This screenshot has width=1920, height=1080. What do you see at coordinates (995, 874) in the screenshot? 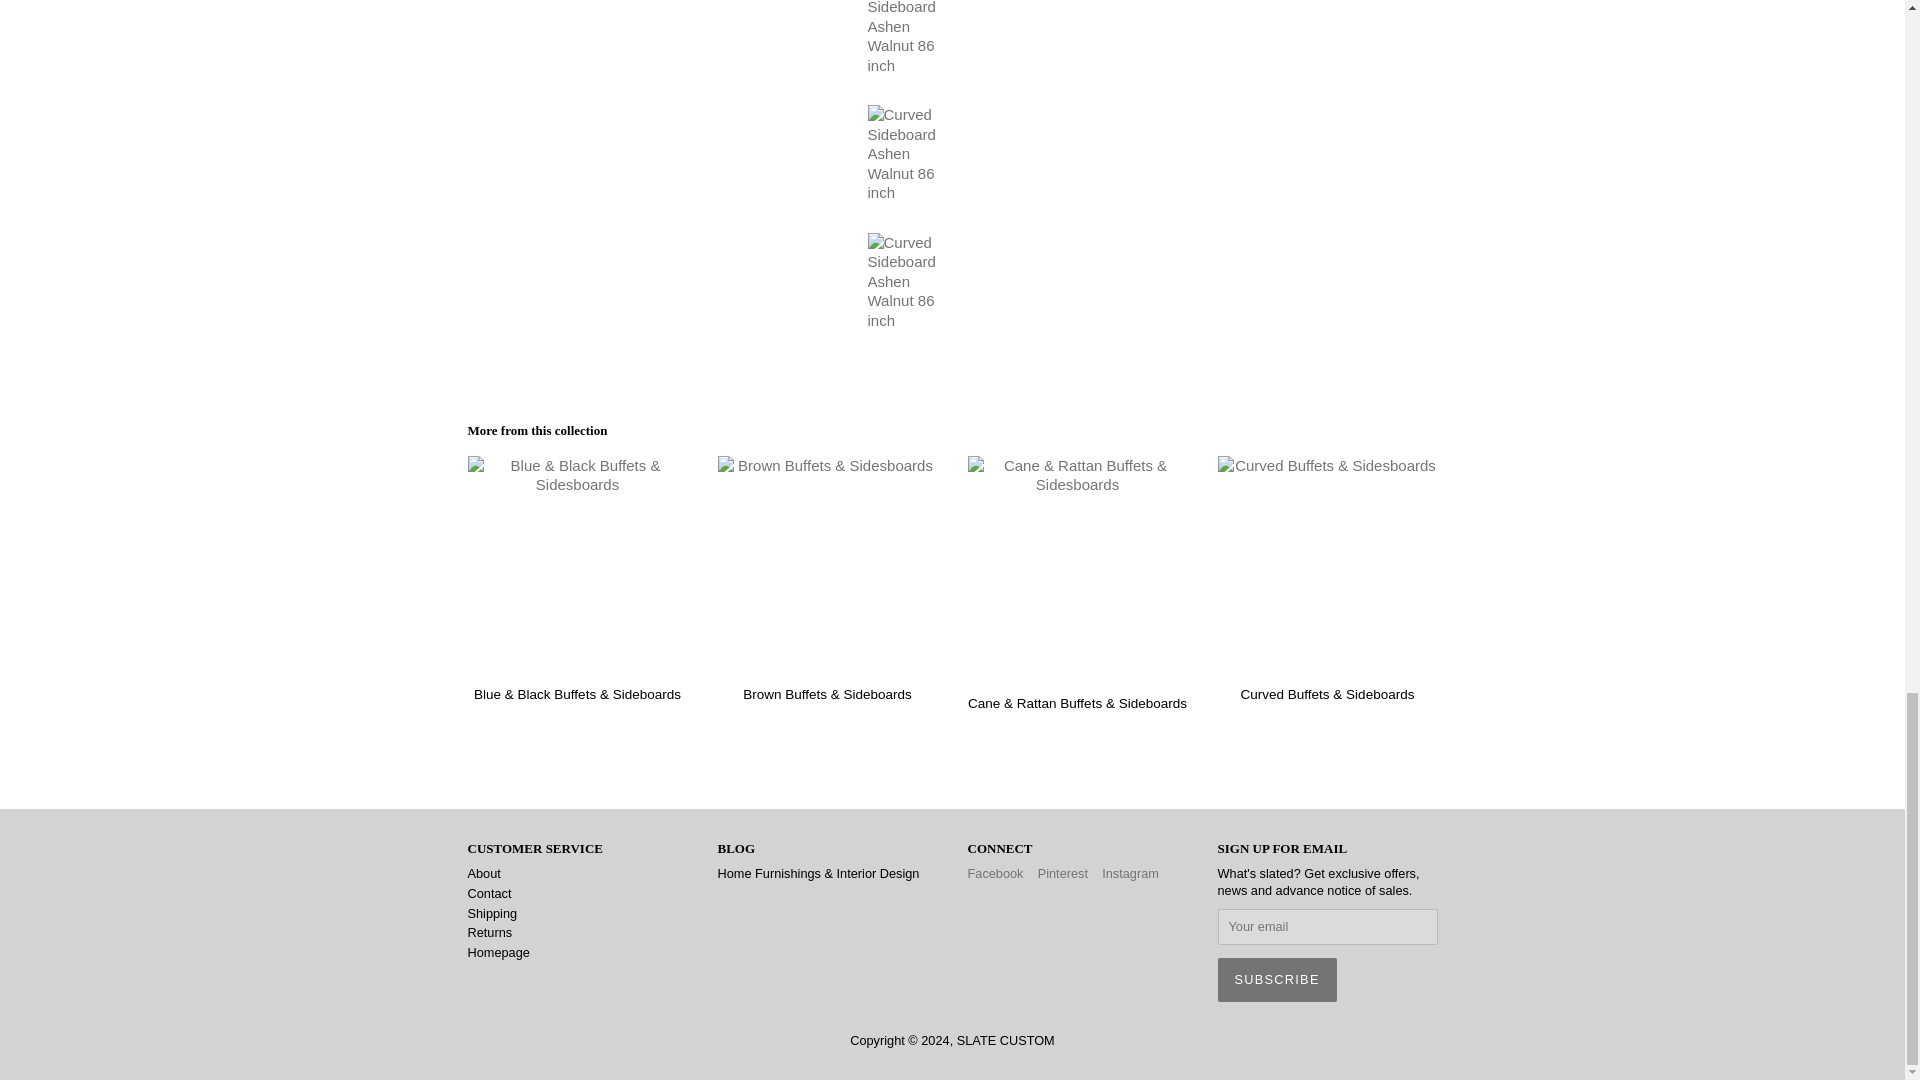
I see `SLATE CUSTOM on Facebook` at bounding box center [995, 874].